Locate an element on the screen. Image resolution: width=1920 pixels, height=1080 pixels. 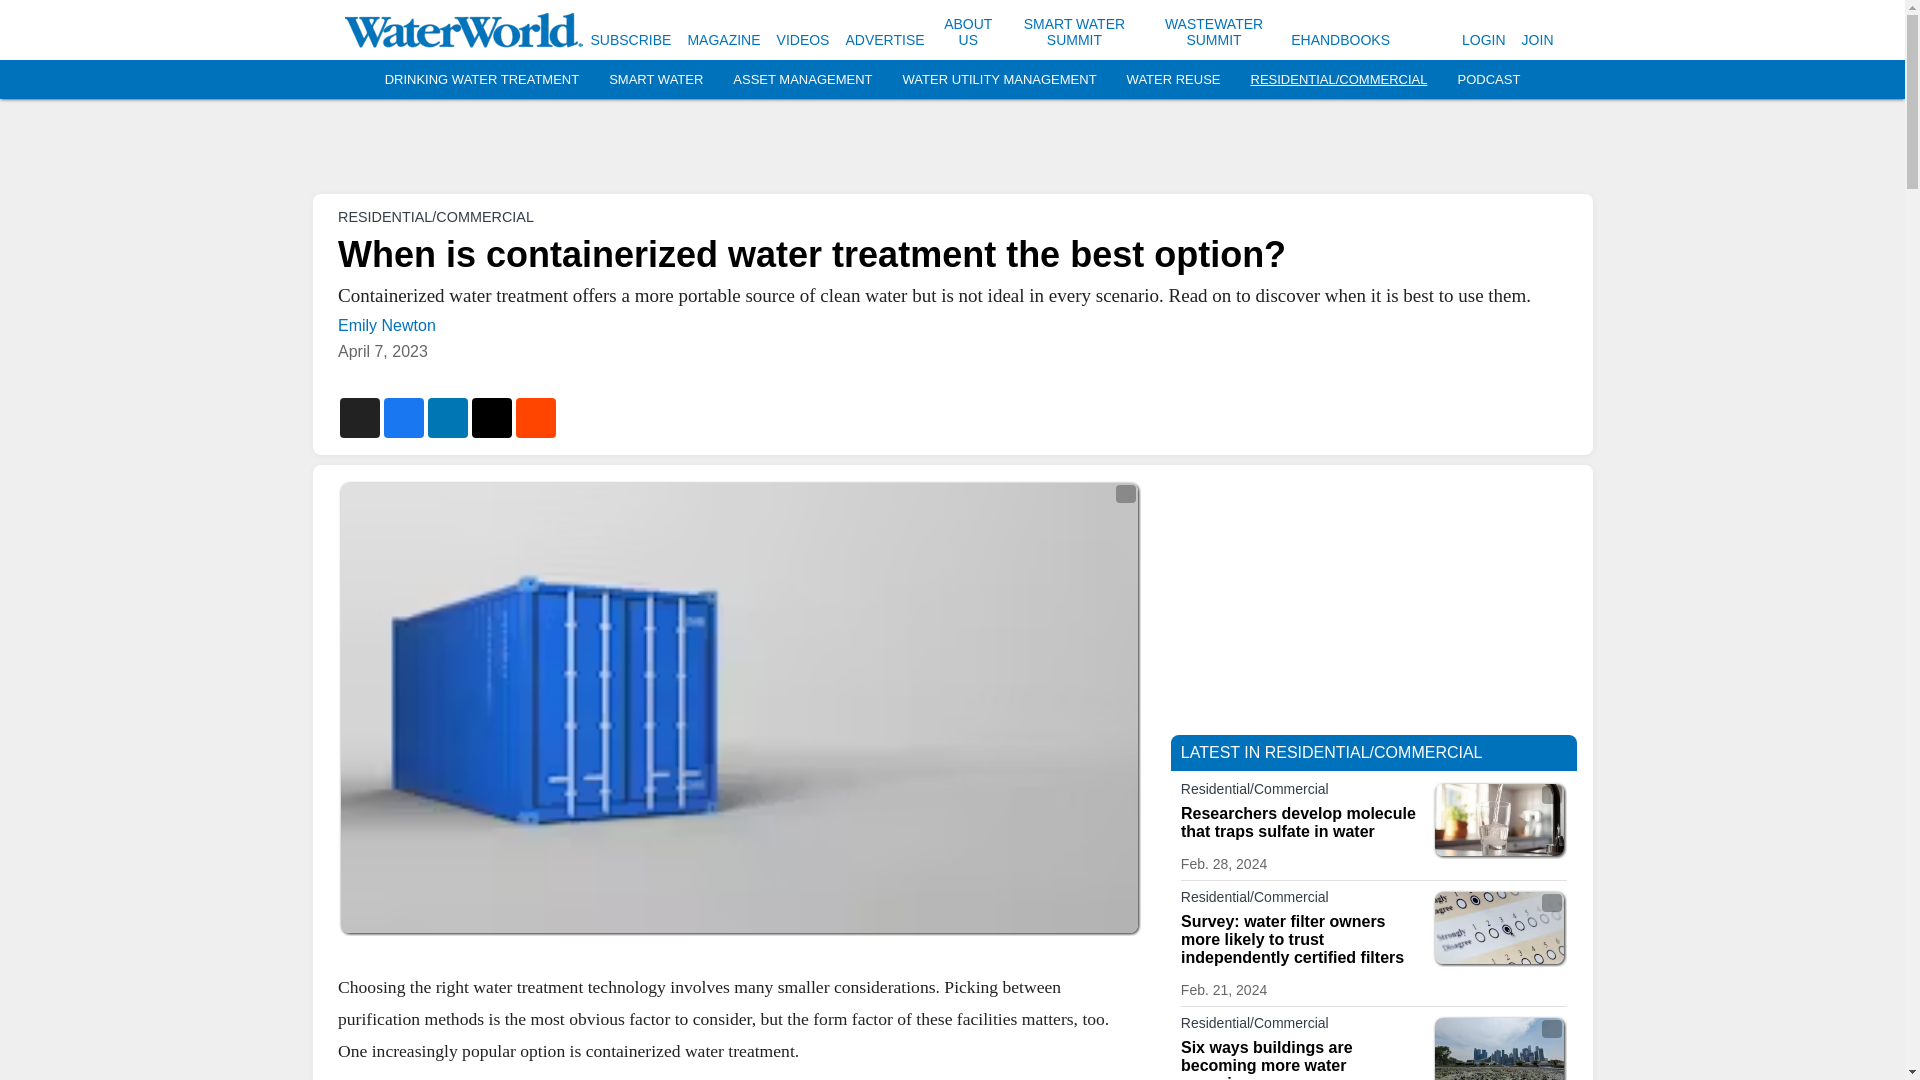
ABOUT US is located at coordinates (968, 32).